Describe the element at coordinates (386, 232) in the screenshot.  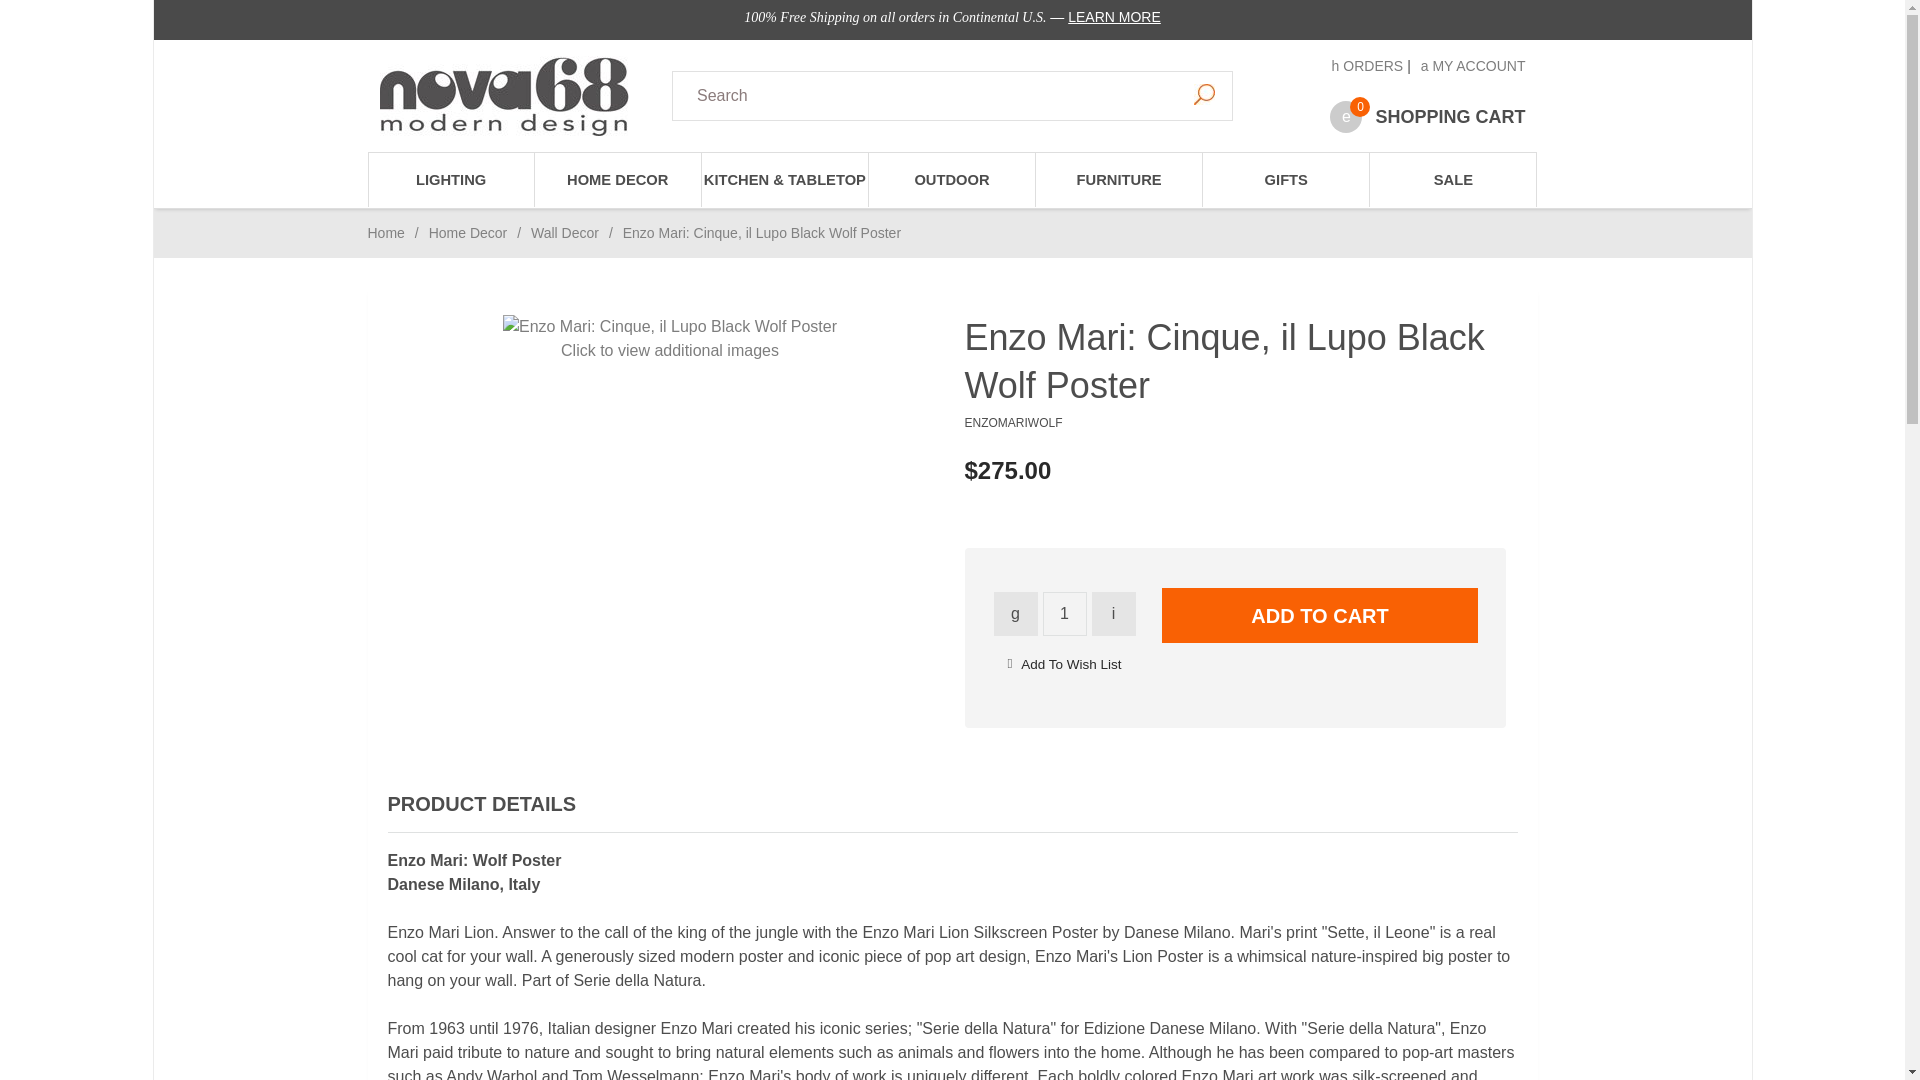
I see `Home` at that location.